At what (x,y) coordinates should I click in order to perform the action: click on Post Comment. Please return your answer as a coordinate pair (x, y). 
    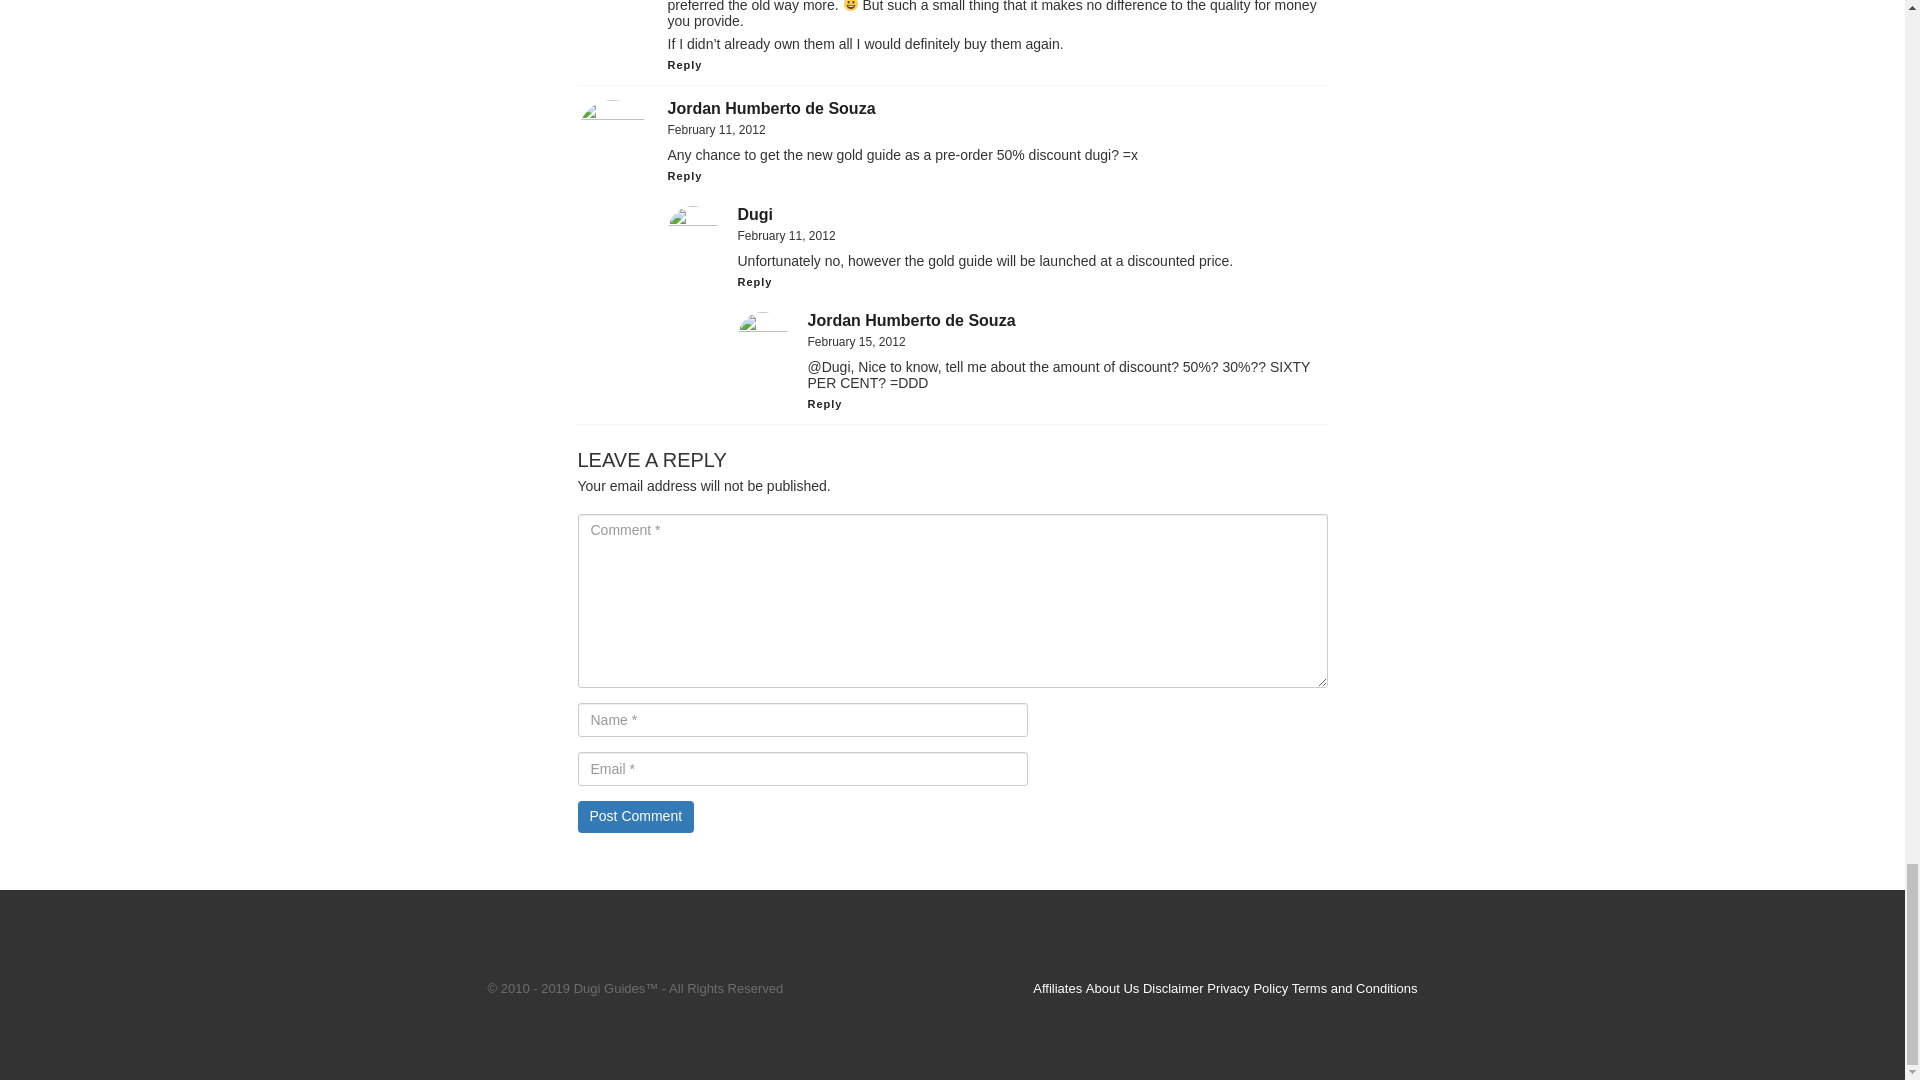
    Looking at the image, I should click on (636, 816).